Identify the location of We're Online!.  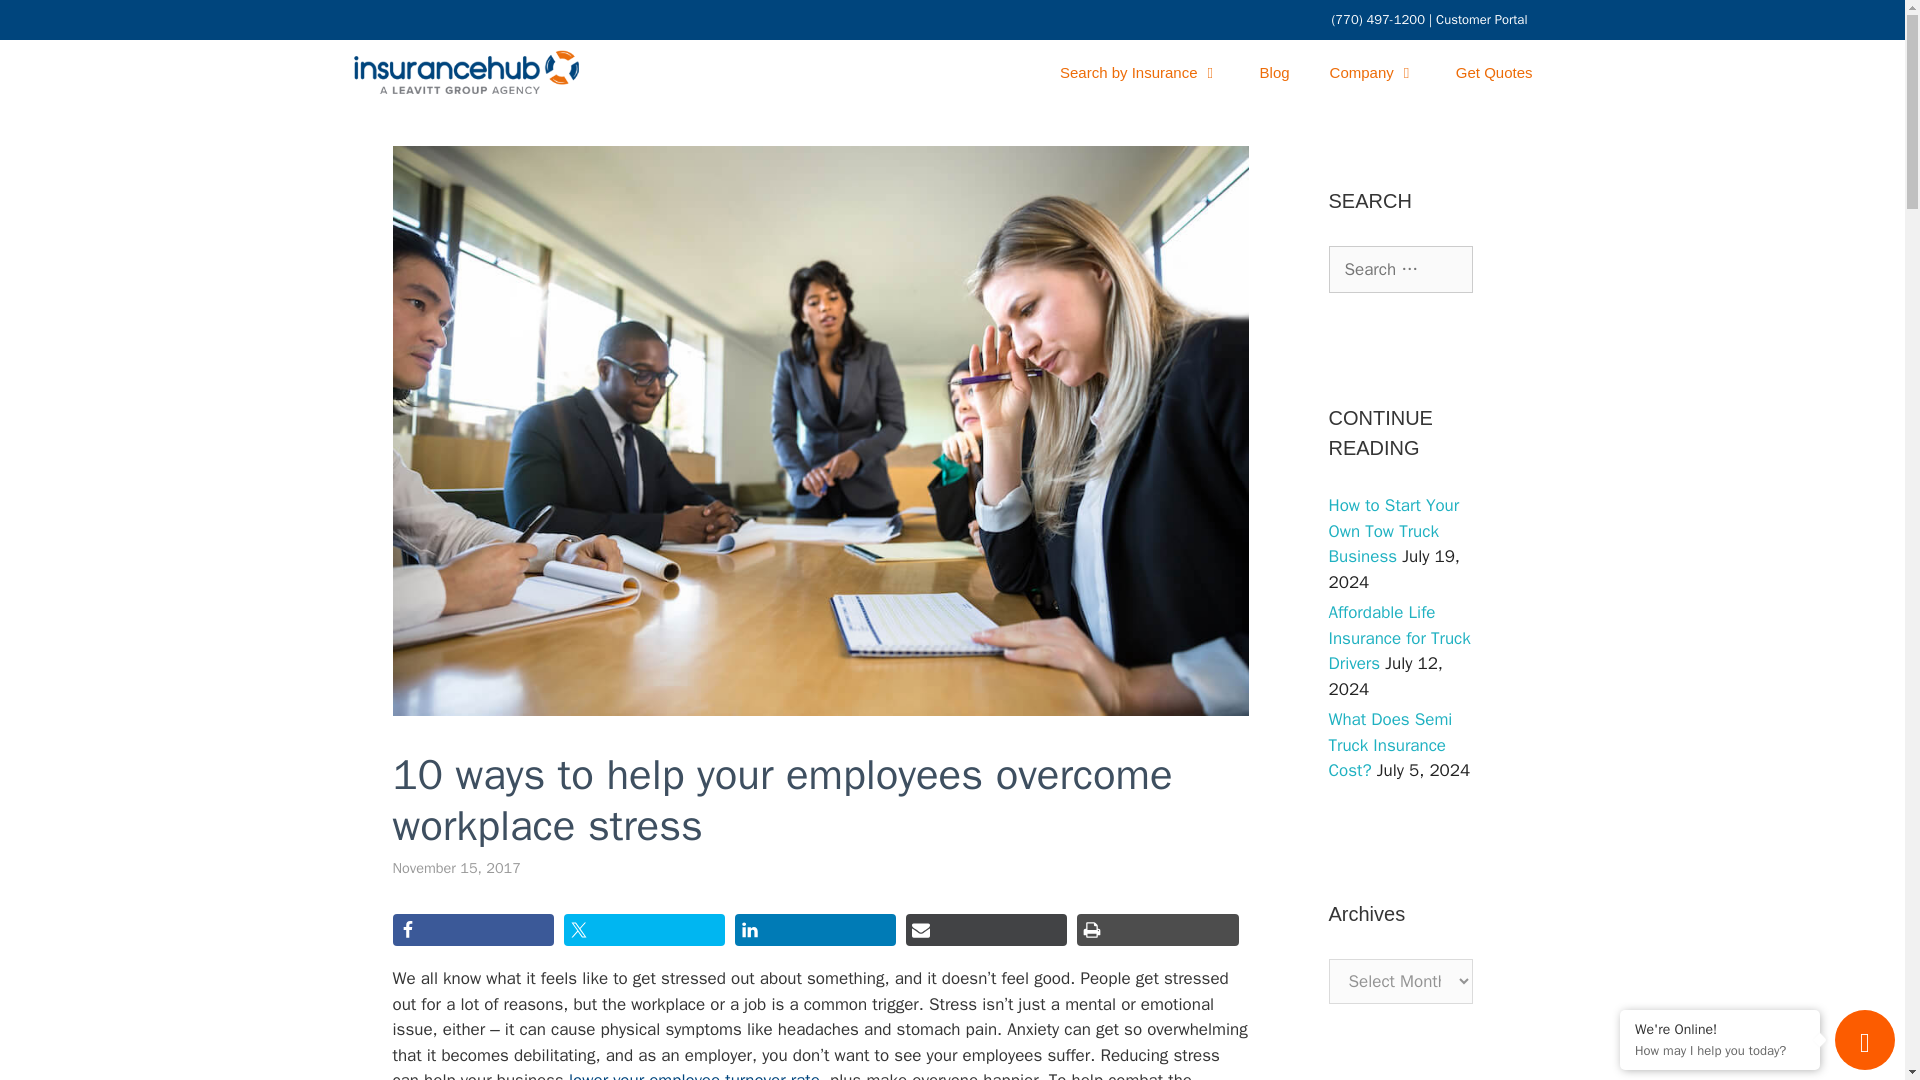
(1720, 1028).